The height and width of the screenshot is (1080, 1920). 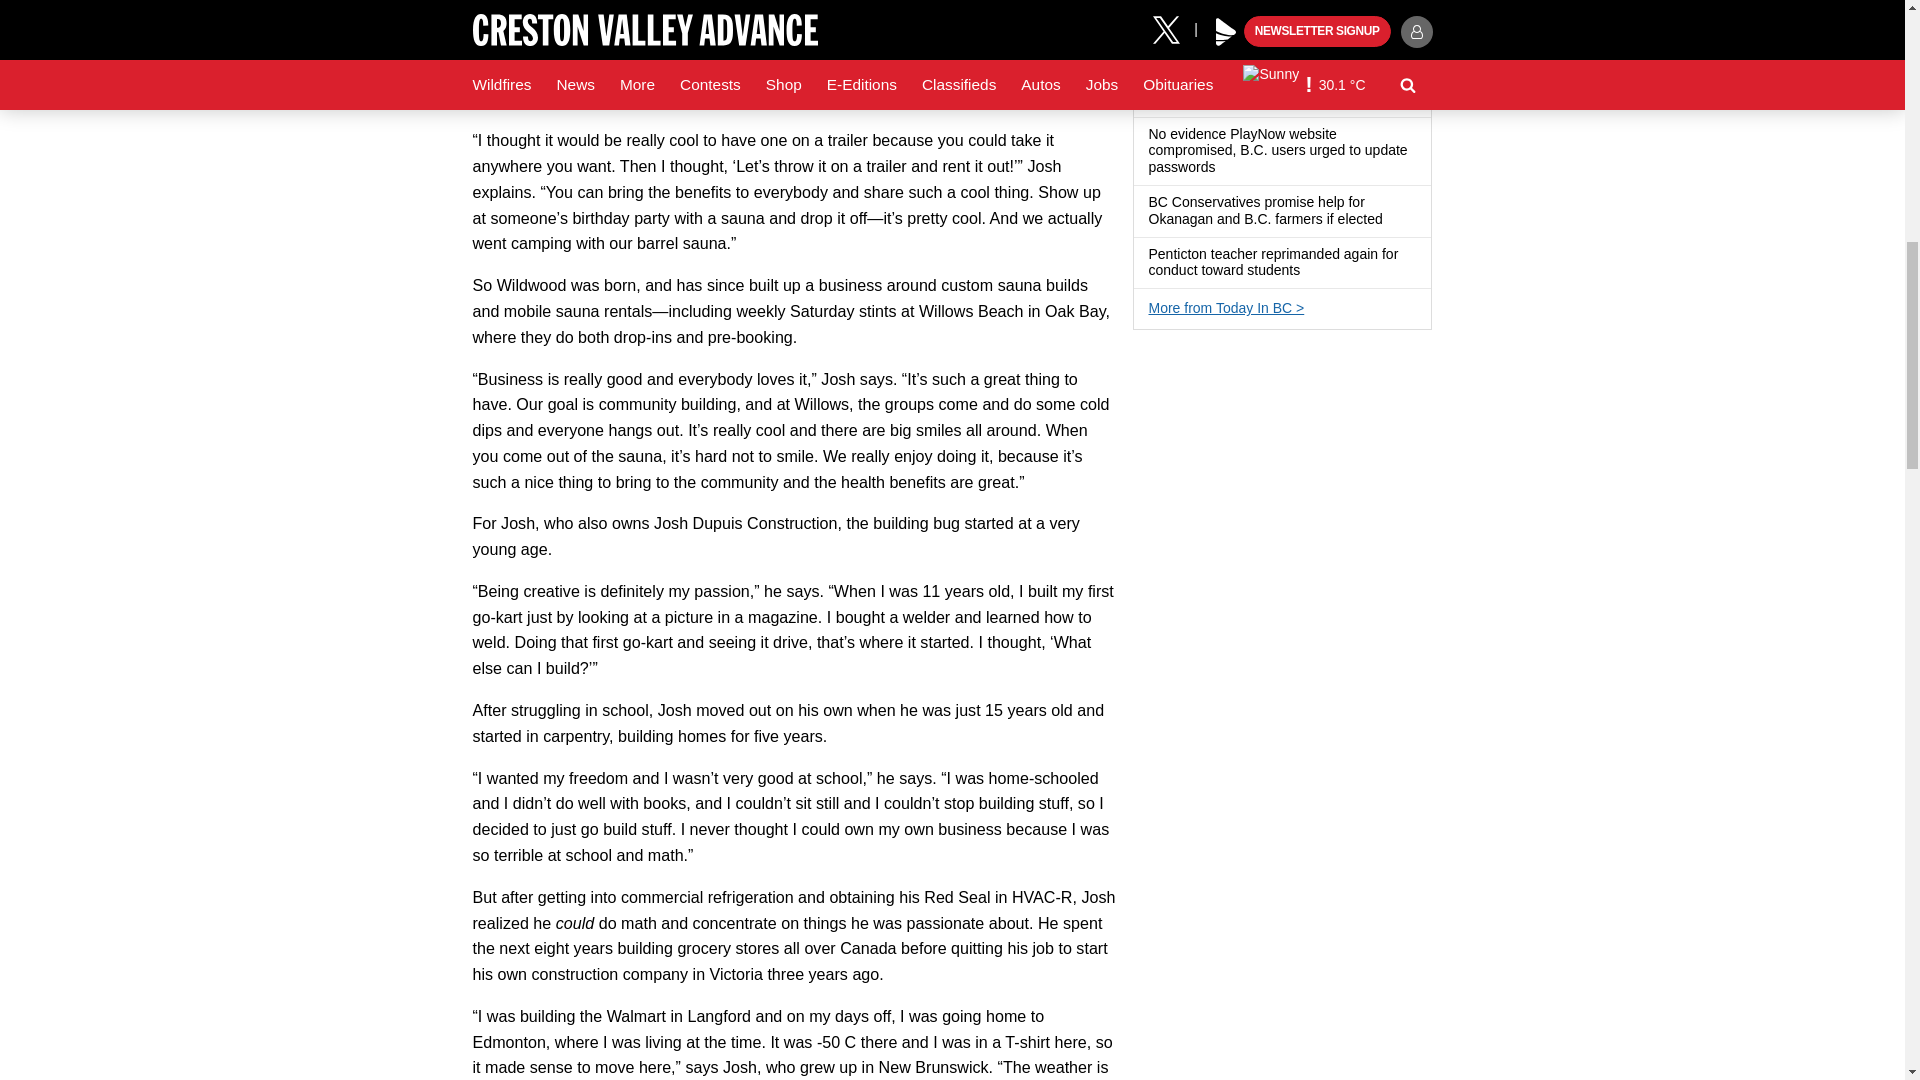 I want to click on Wildwood Saunas, so click(x=898, y=7).